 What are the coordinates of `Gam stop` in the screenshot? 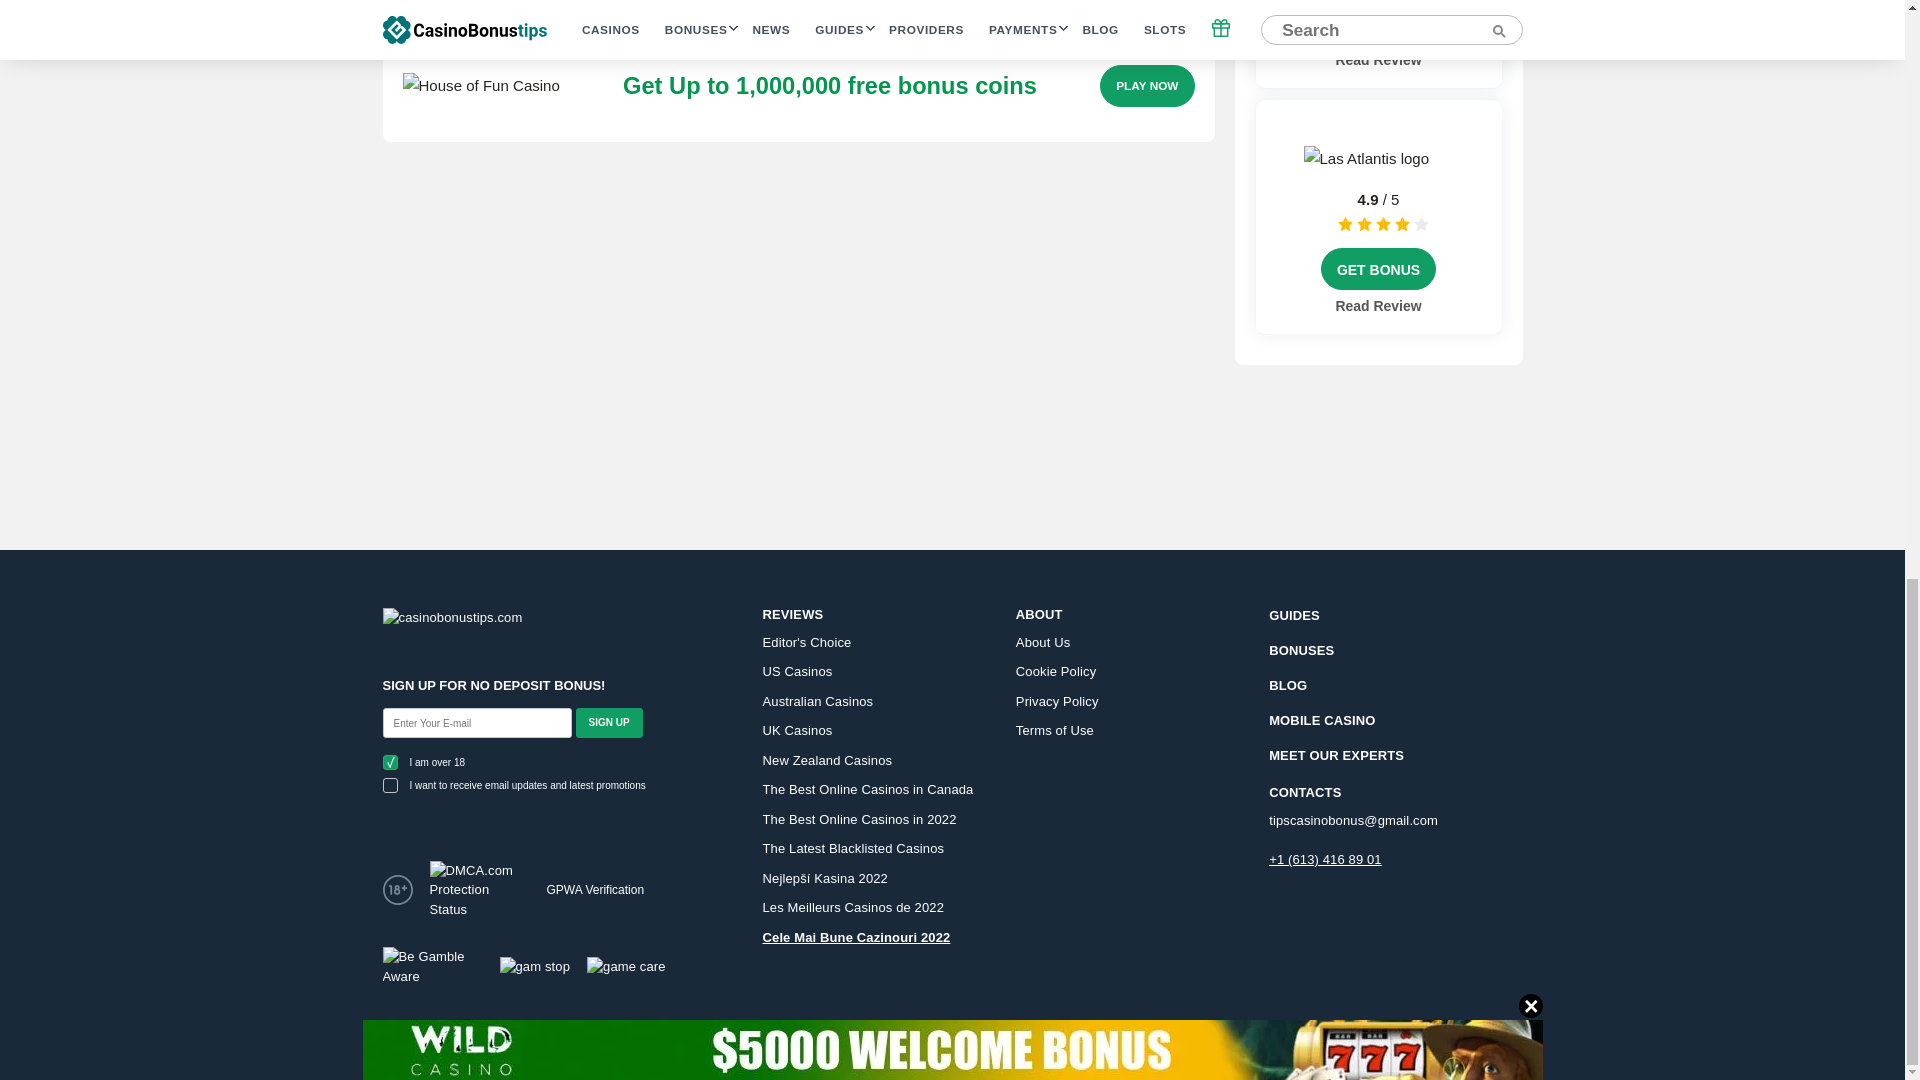 It's located at (534, 966).